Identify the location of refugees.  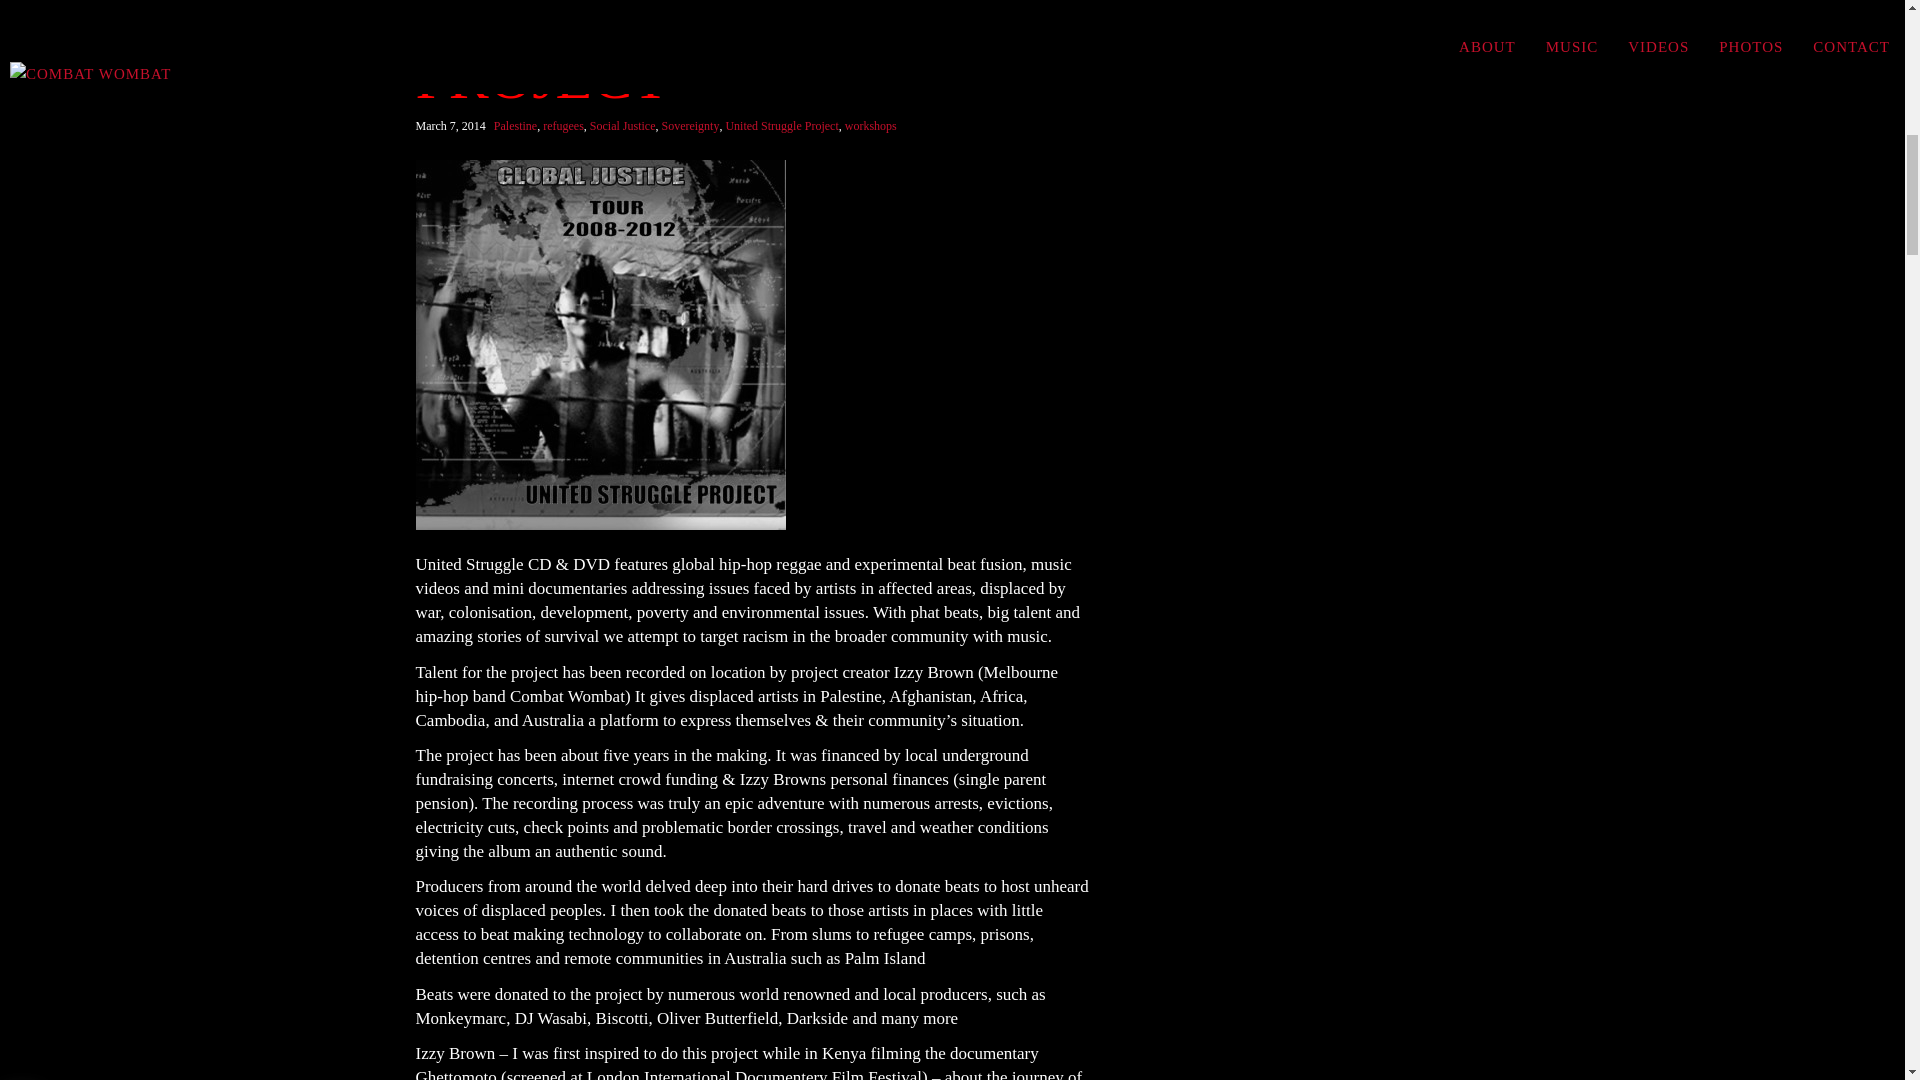
(563, 126).